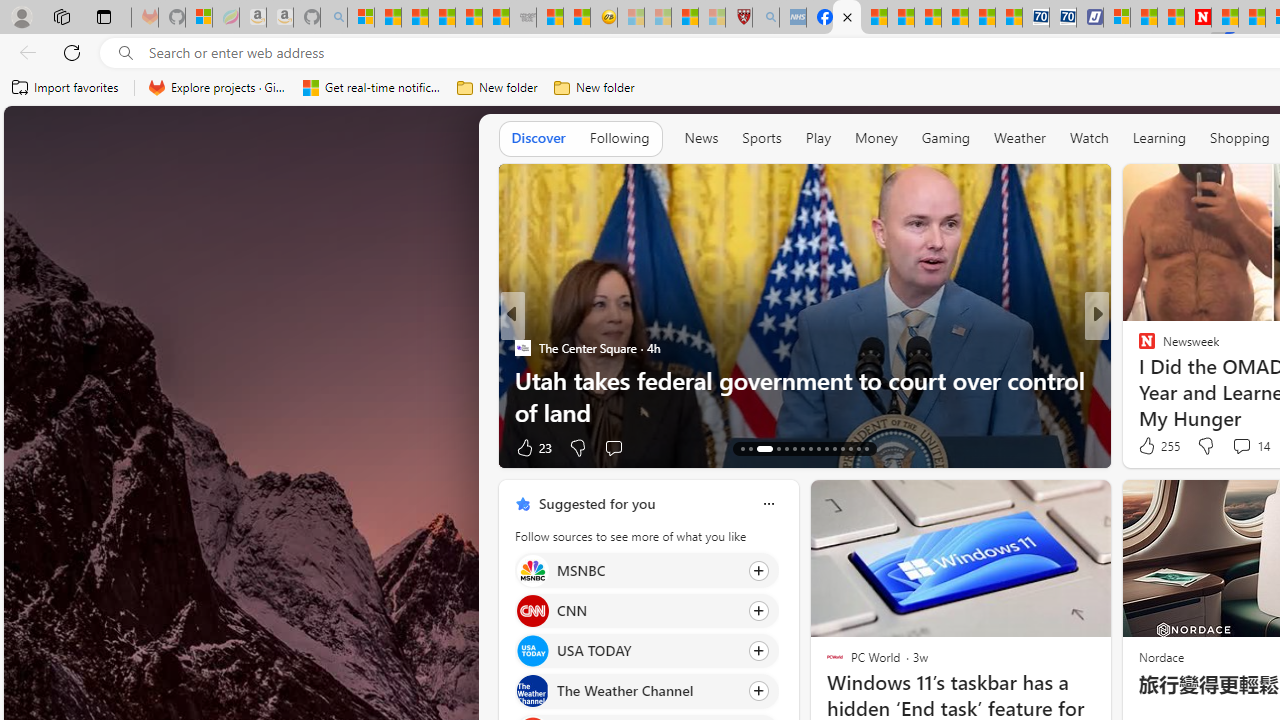  What do you see at coordinates (1161, 380) in the screenshot?
I see `save70.com` at bounding box center [1161, 380].